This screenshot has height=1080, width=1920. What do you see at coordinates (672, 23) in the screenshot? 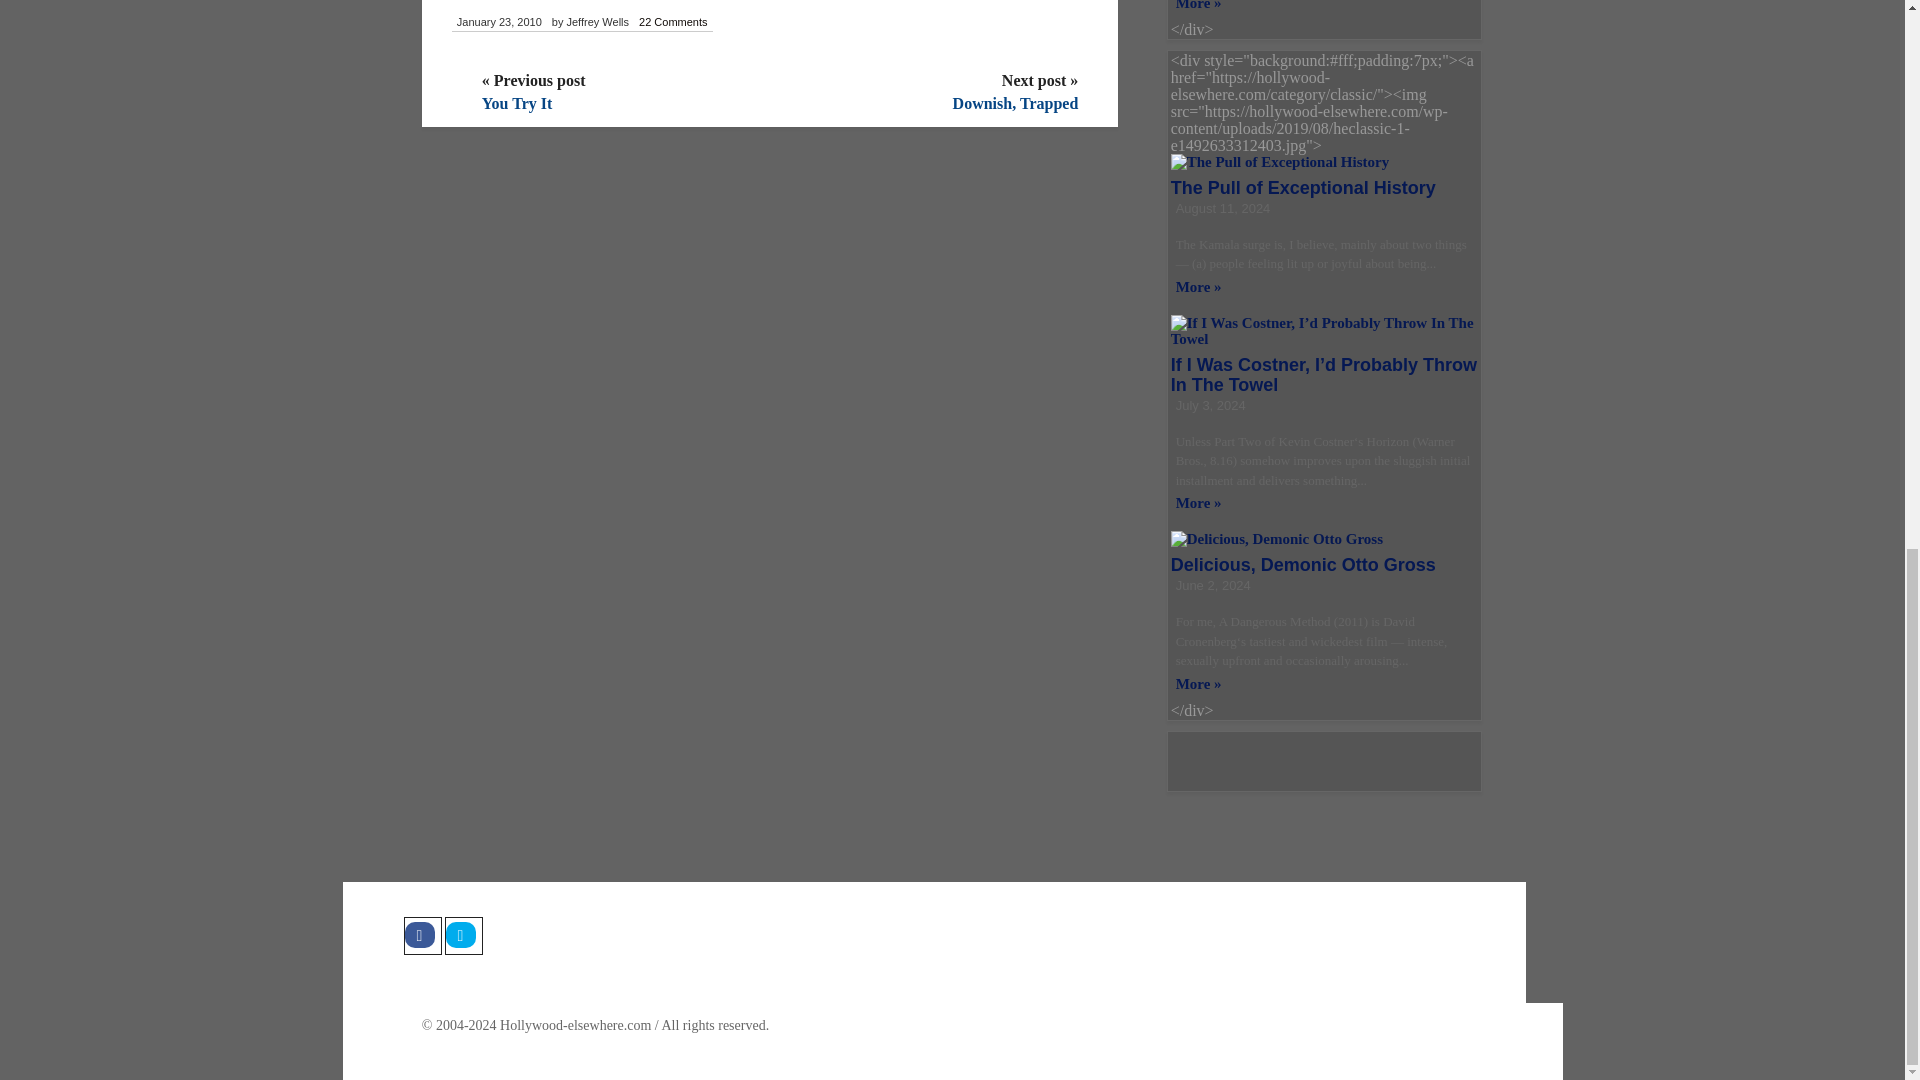
I see `22 Comments` at bounding box center [672, 23].